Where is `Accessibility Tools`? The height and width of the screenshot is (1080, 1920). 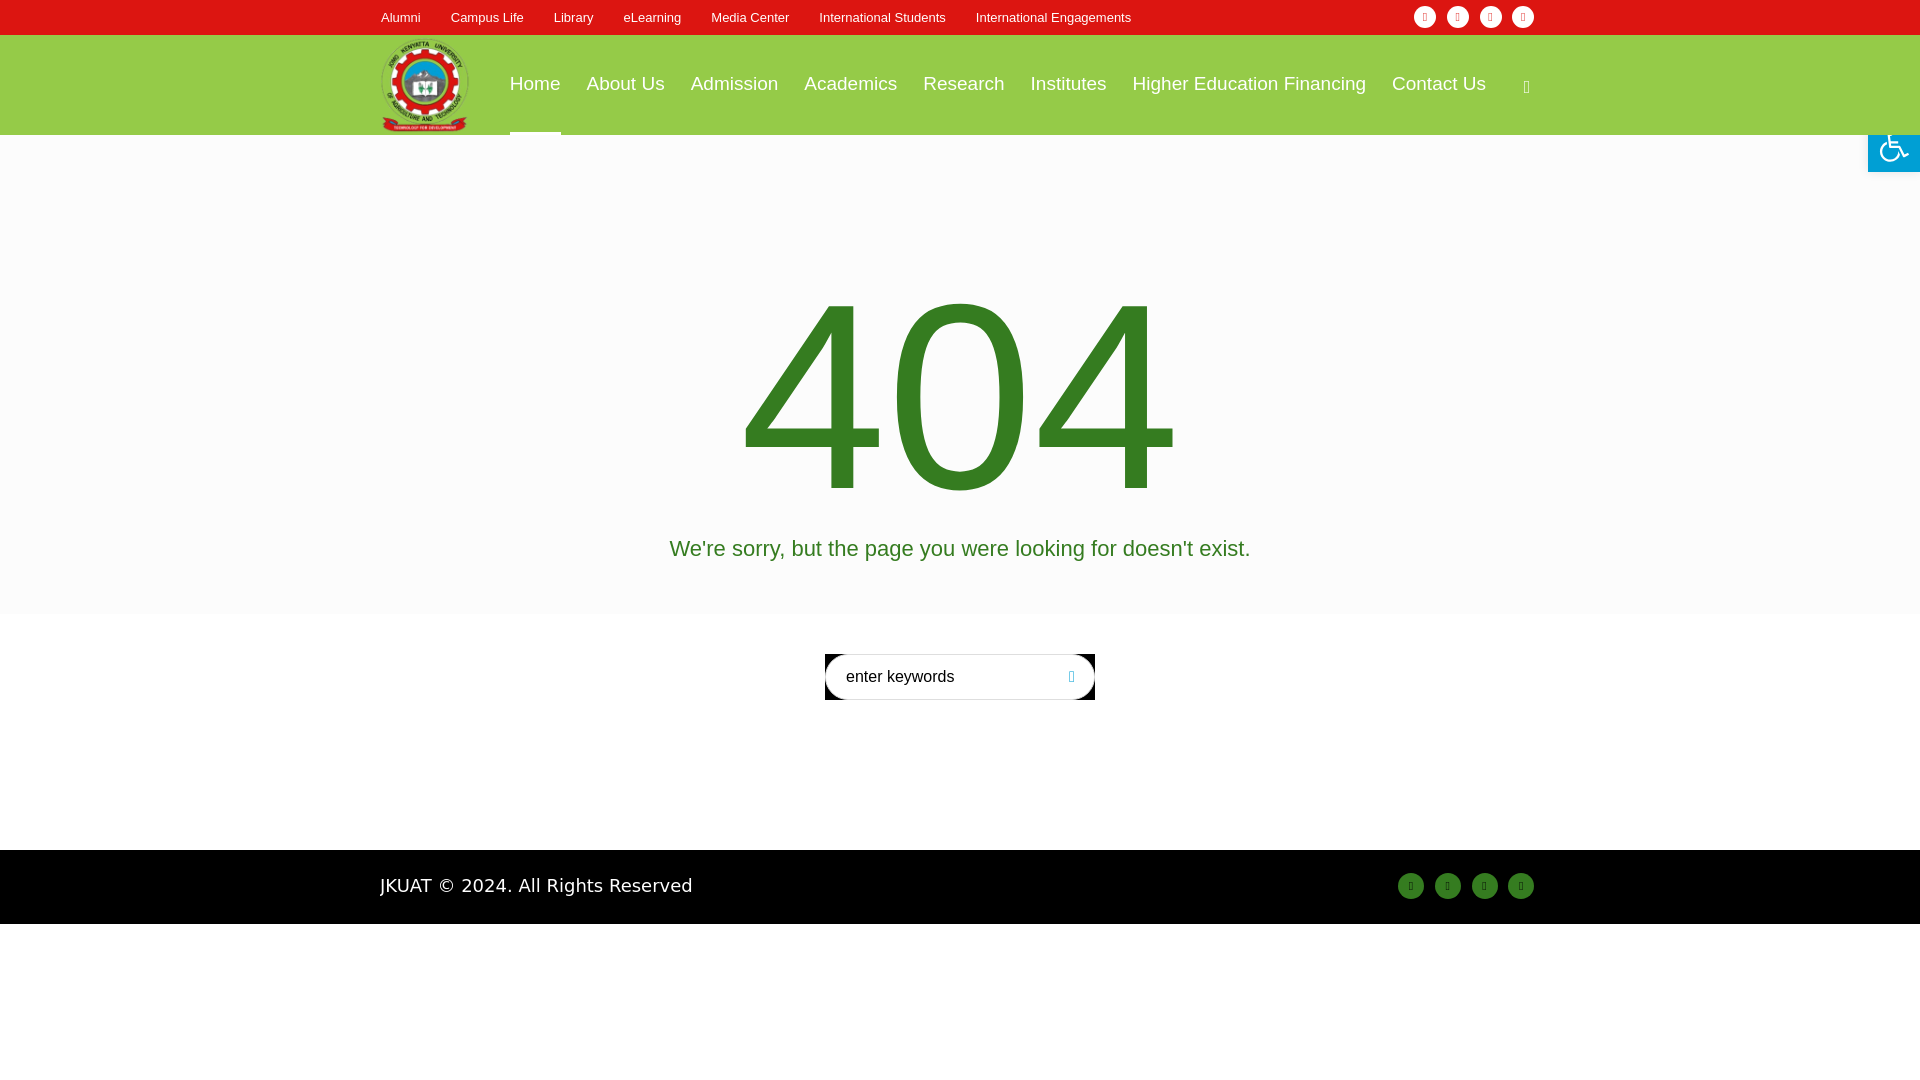
Accessibility Tools is located at coordinates (1894, 146).